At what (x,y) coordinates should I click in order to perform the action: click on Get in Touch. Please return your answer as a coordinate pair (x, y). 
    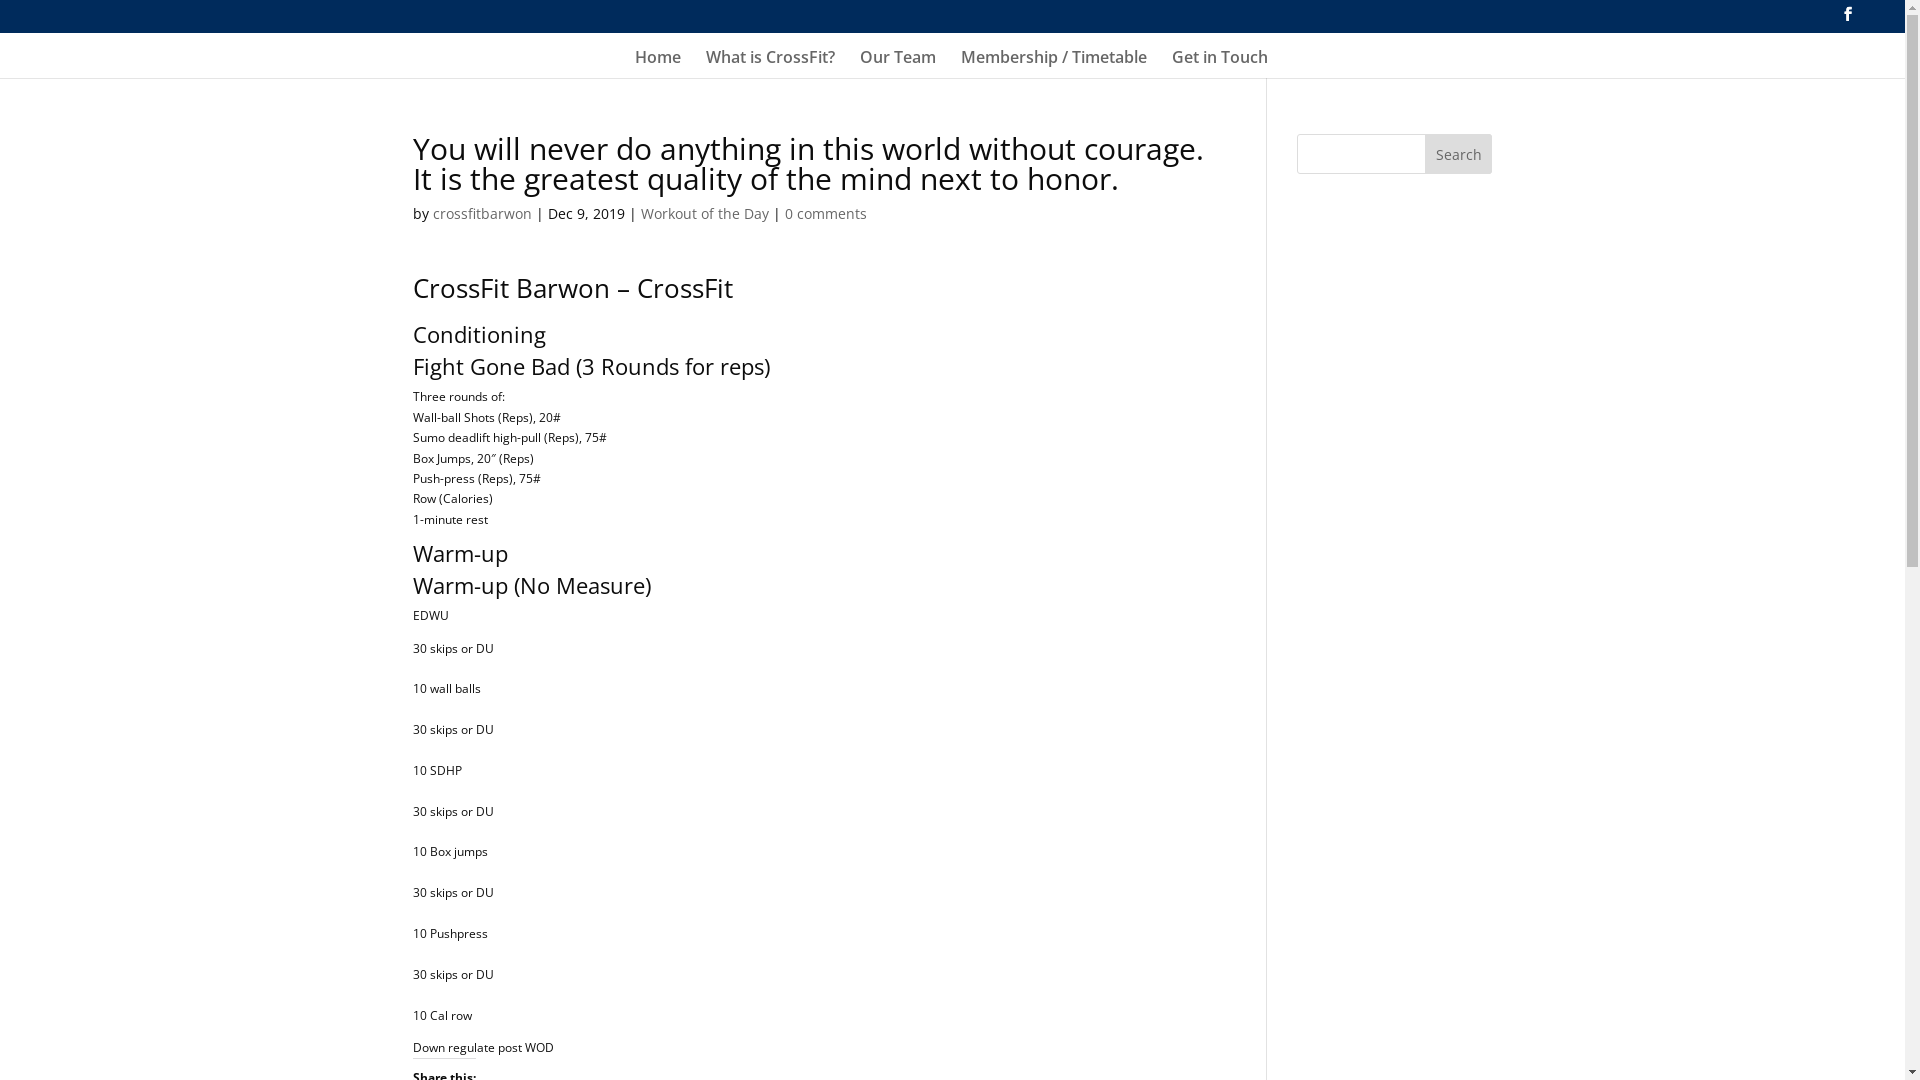
    Looking at the image, I should click on (1220, 63).